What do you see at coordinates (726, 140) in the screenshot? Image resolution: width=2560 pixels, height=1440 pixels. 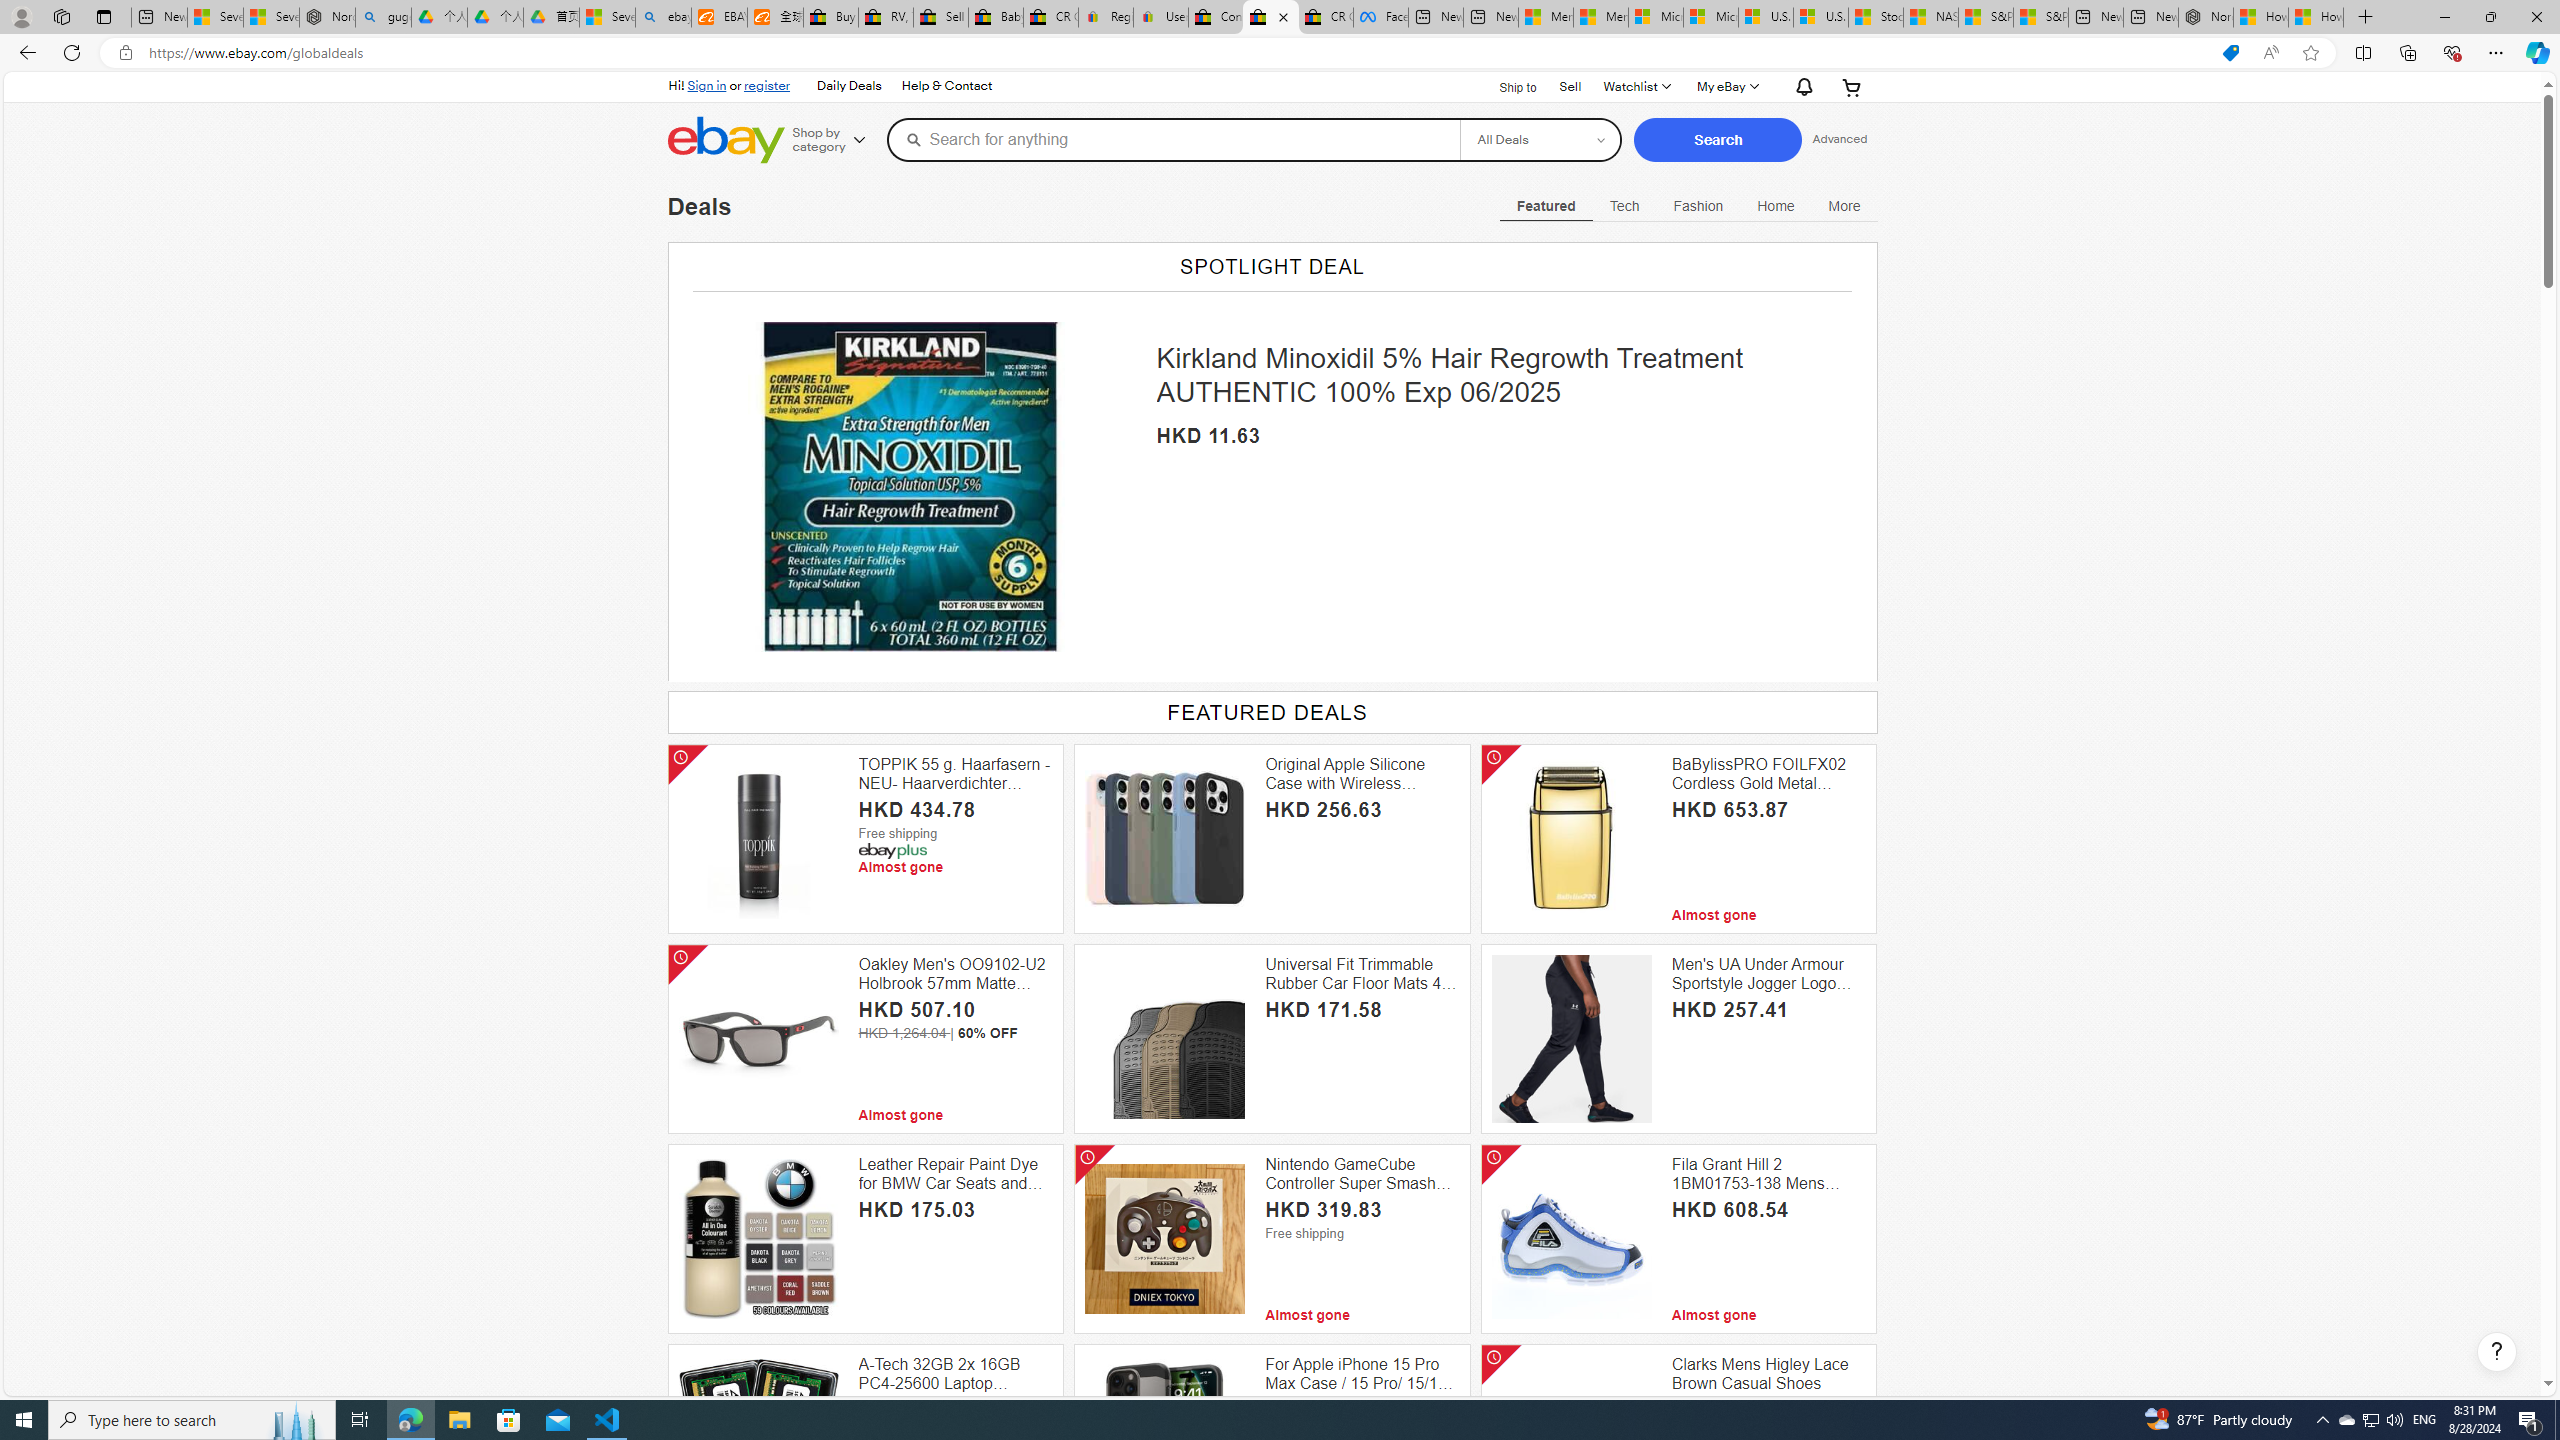 I see `eBay Home` at bounding box center [726, 140].